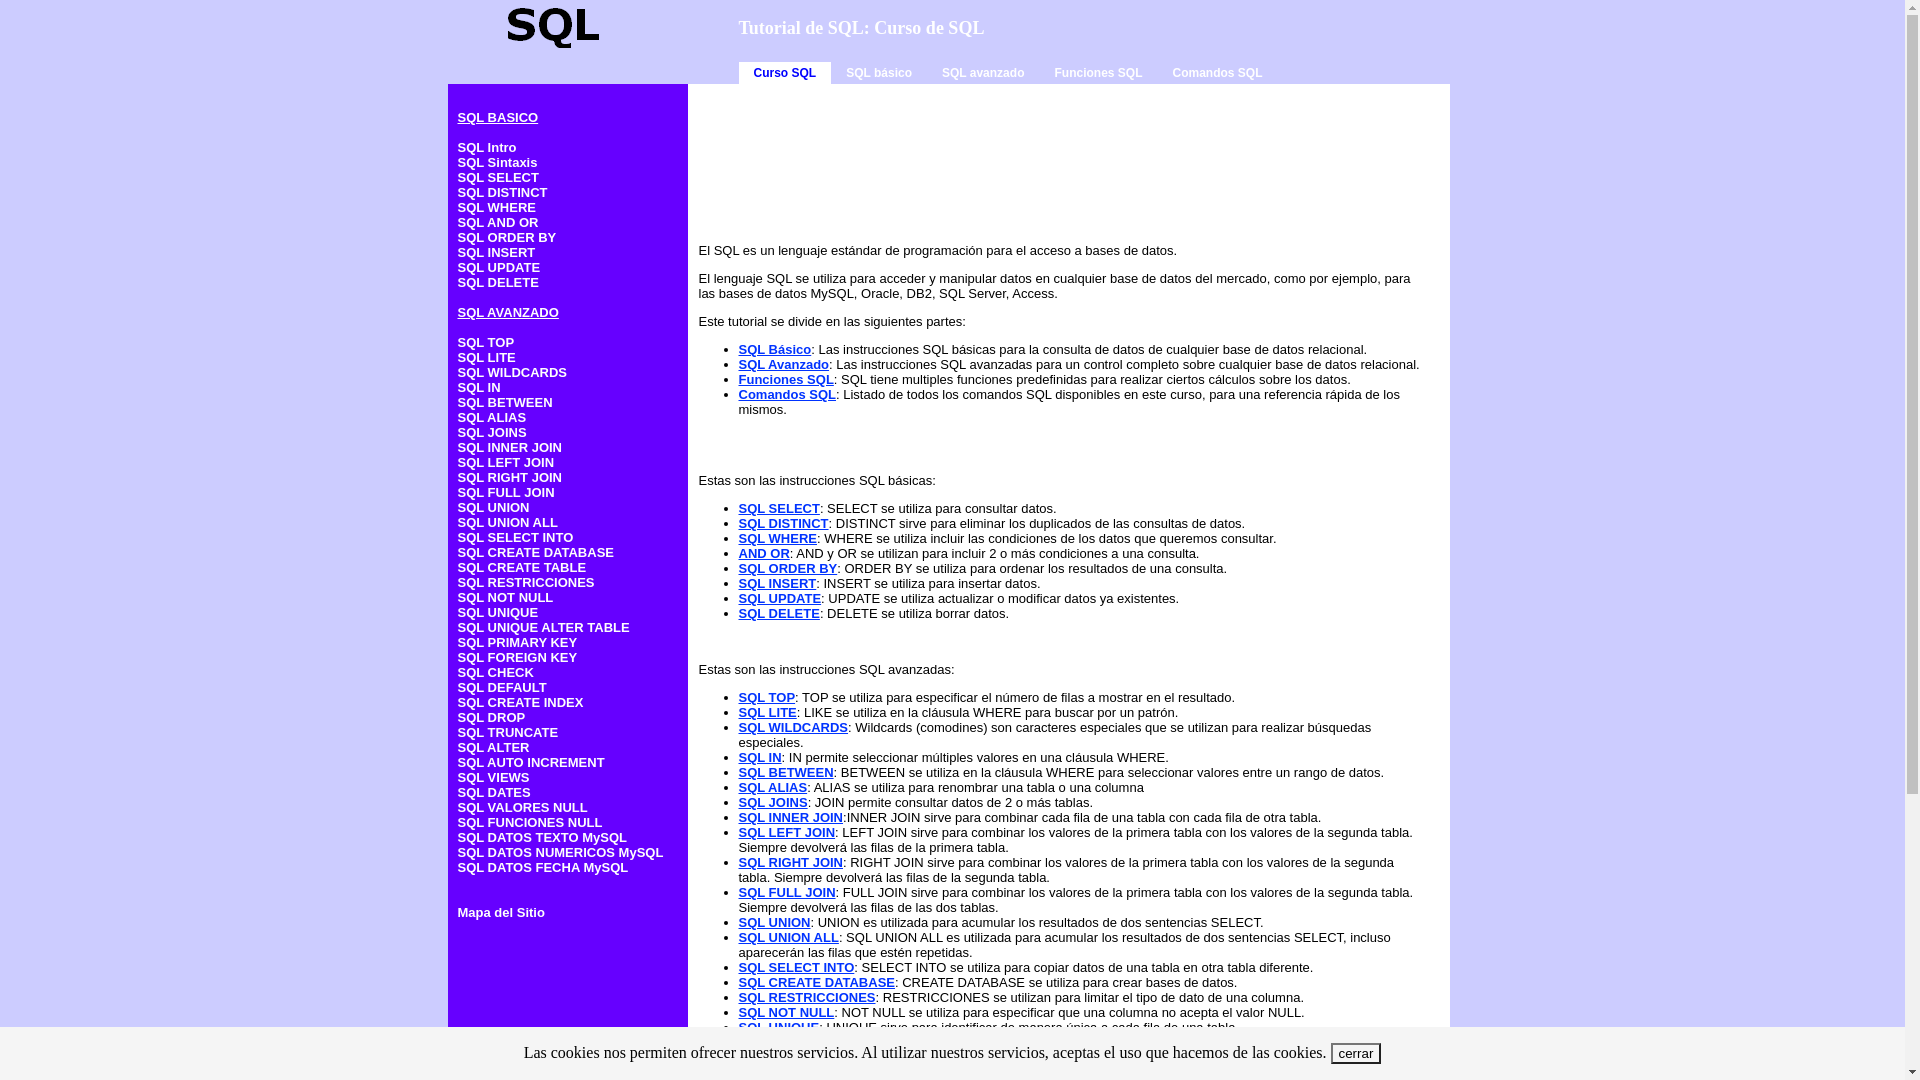 Image resolution: width=1920 pixels, height=1080 pixels. Describe the element at coordinates (510, 478) in the screenshot. I see `SQL RIGHT JOIN` at that location.